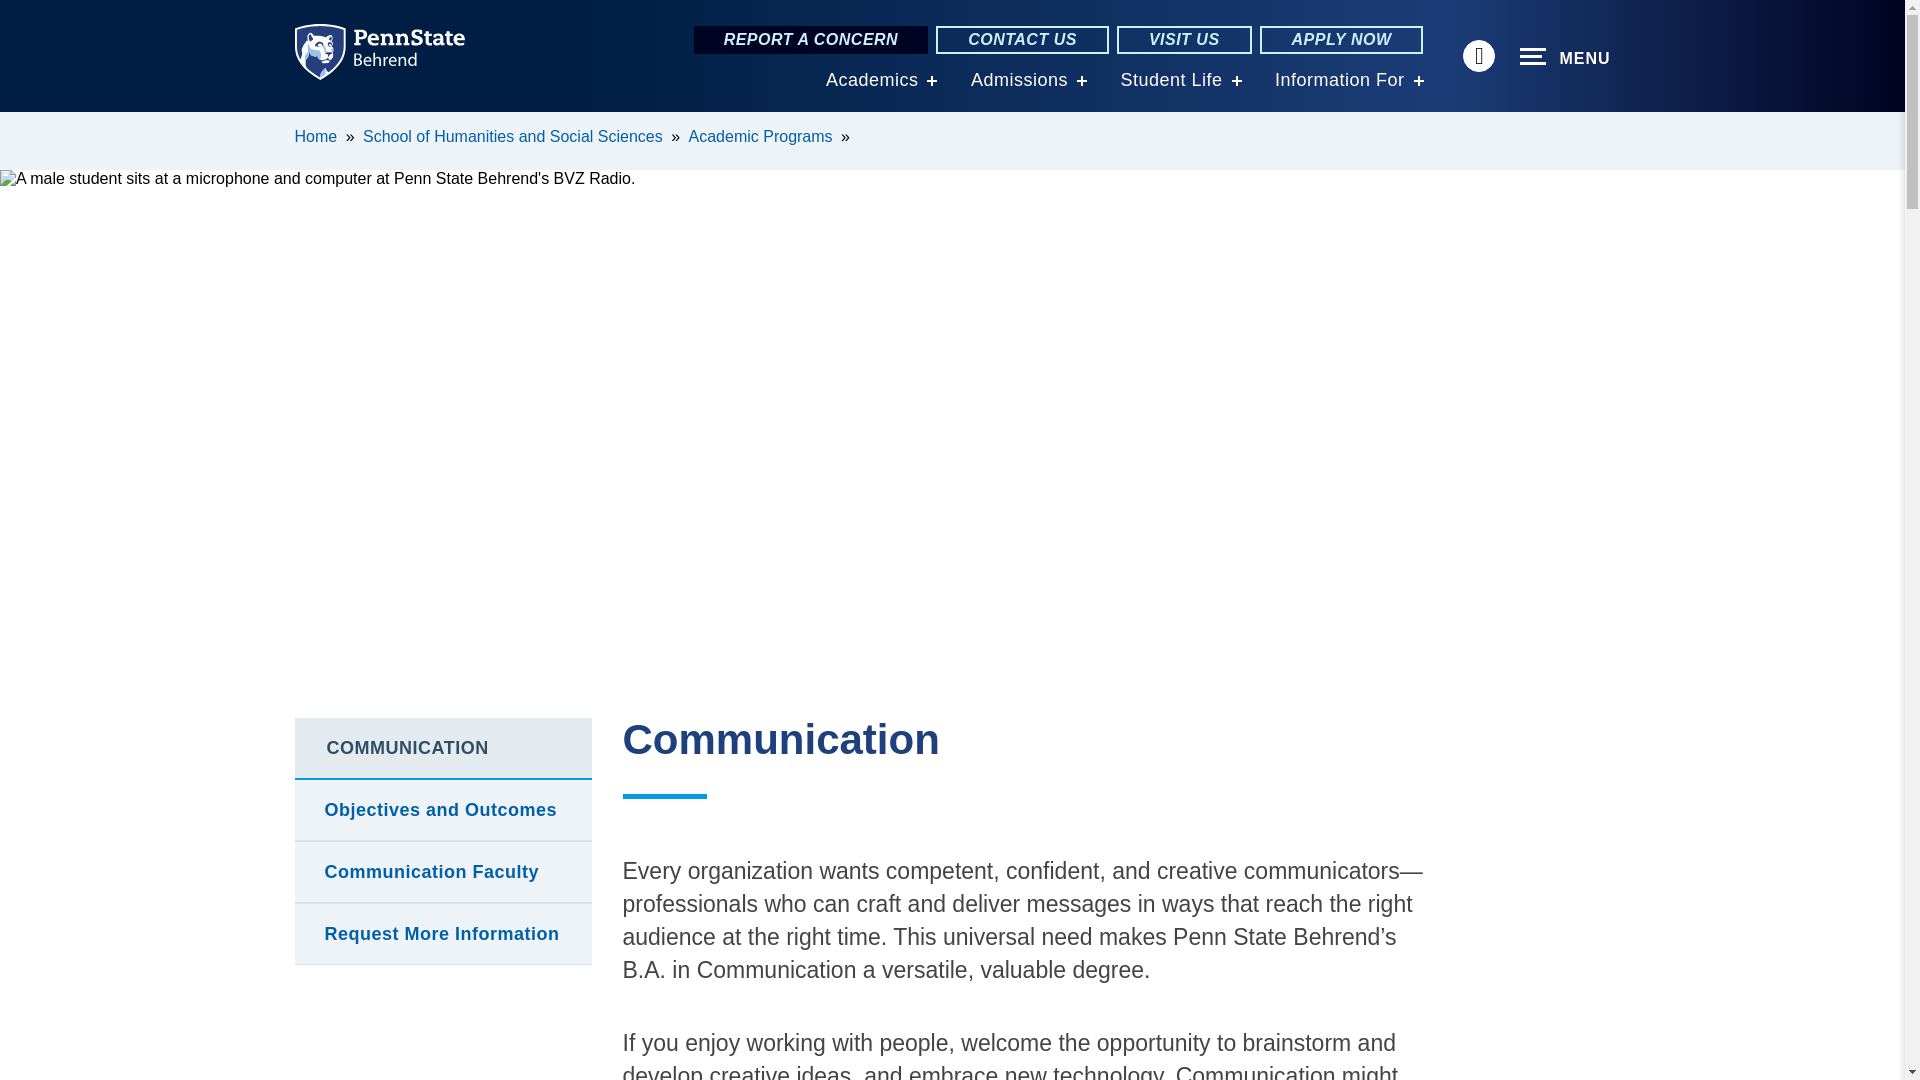  Describe the element at coordinates (872, 80) in the screenshot. I see `Academics` at that location.